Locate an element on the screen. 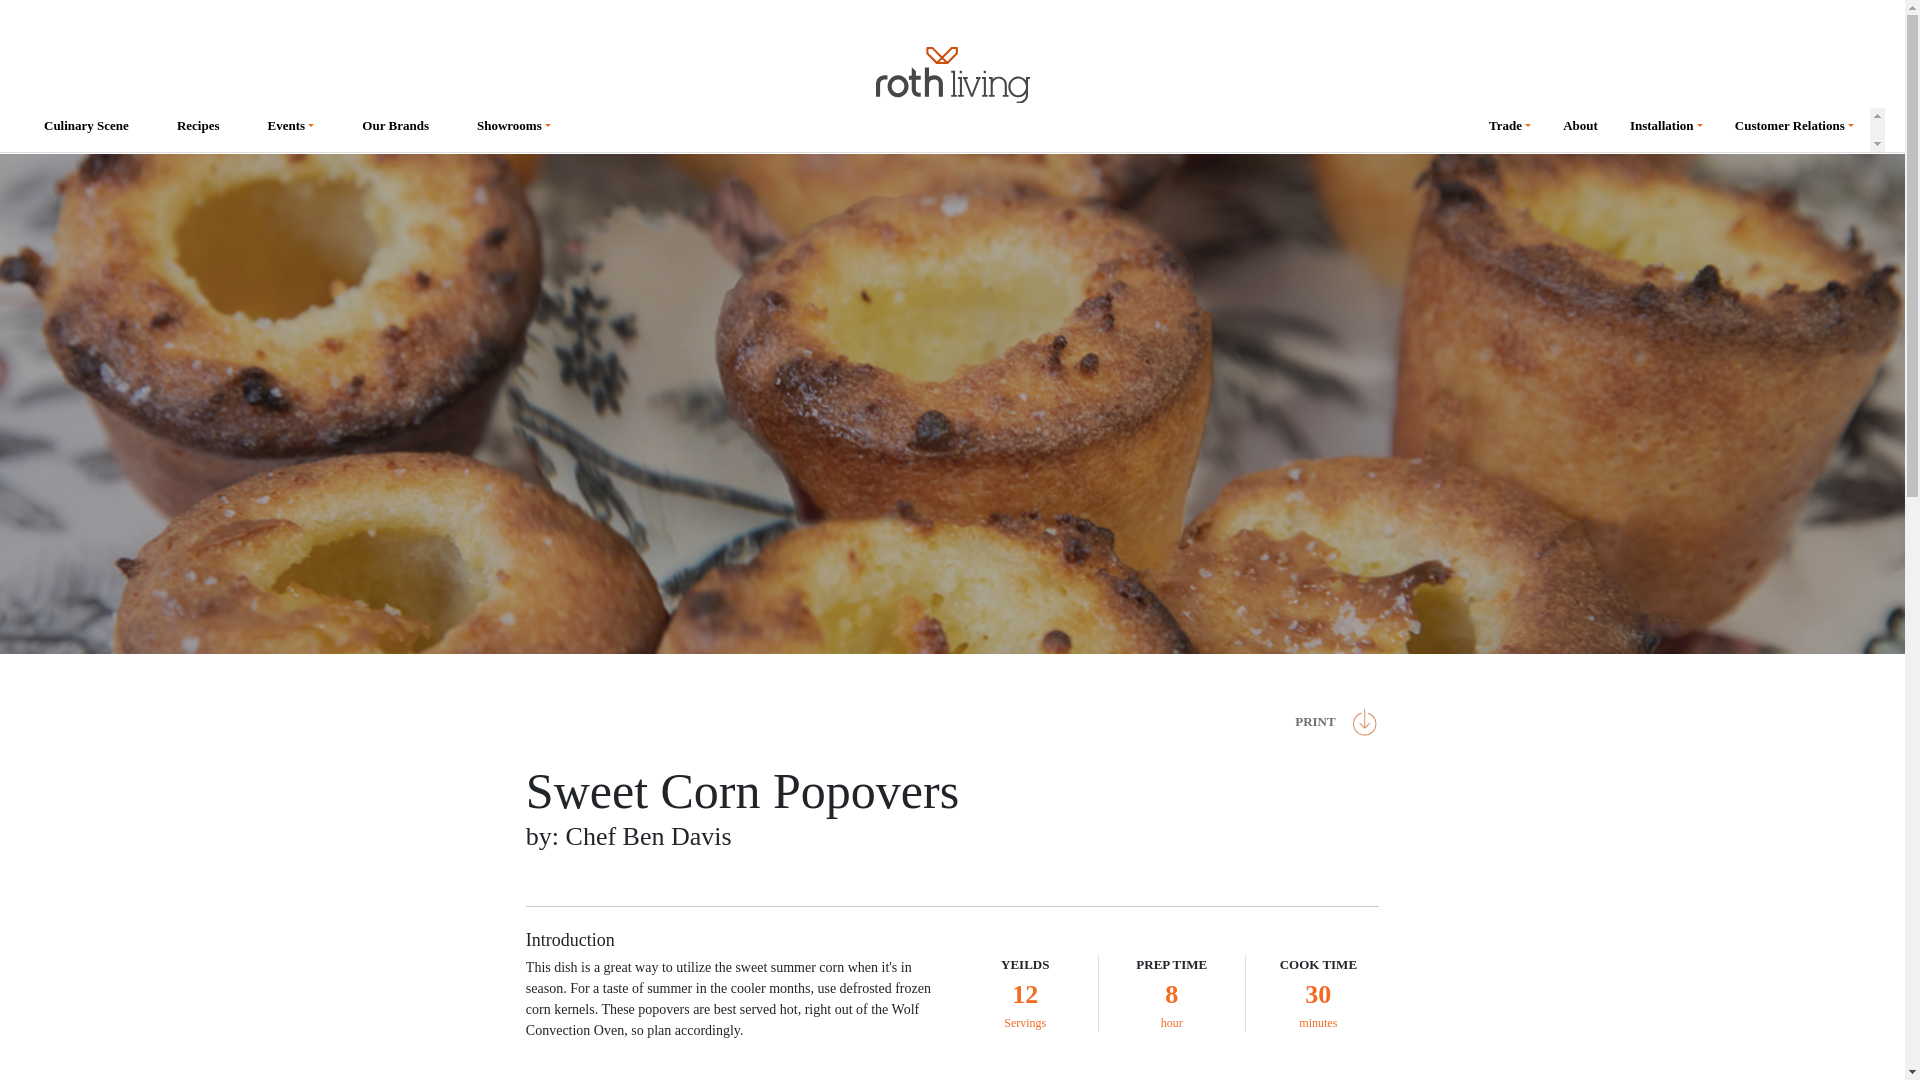 The width and height of the screenshot is (1920, 1080). PRINT is located at coordinates (1328, 722).